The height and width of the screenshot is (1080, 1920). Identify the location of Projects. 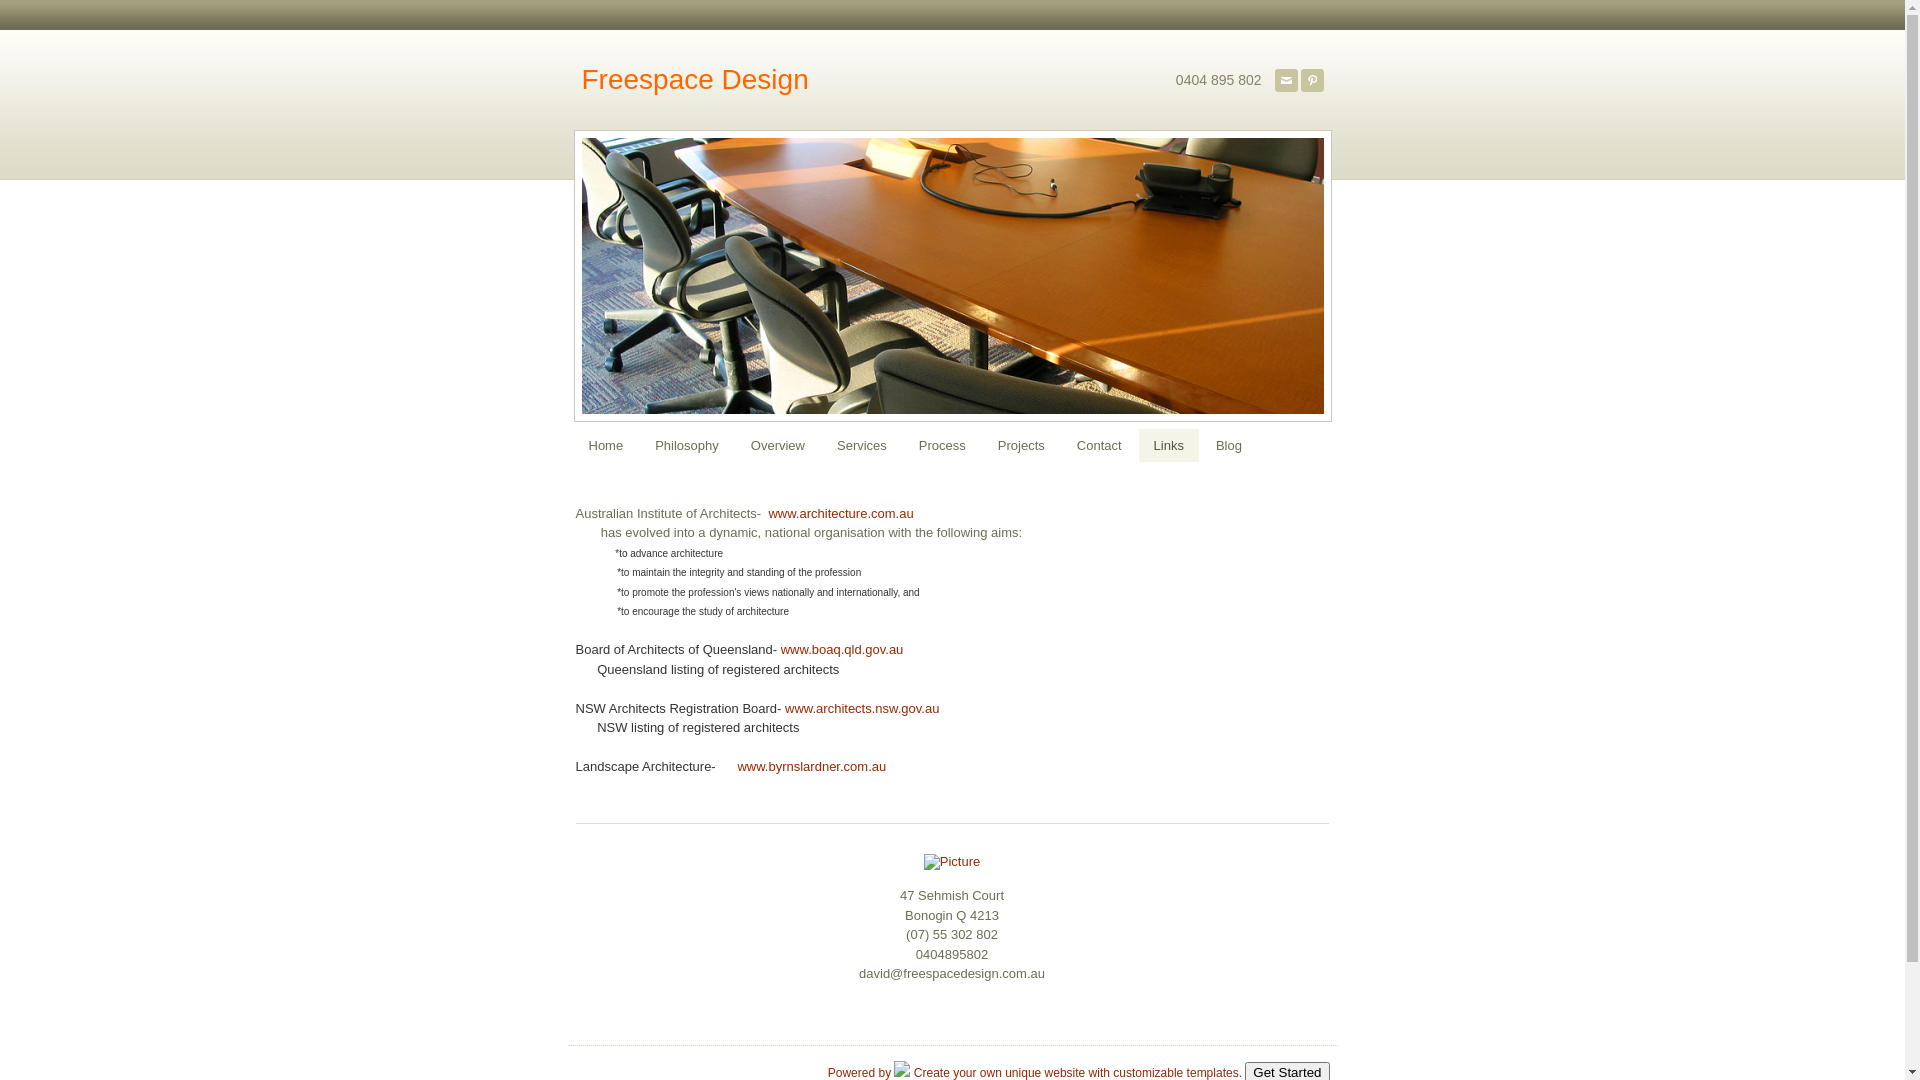
(1022, 446).